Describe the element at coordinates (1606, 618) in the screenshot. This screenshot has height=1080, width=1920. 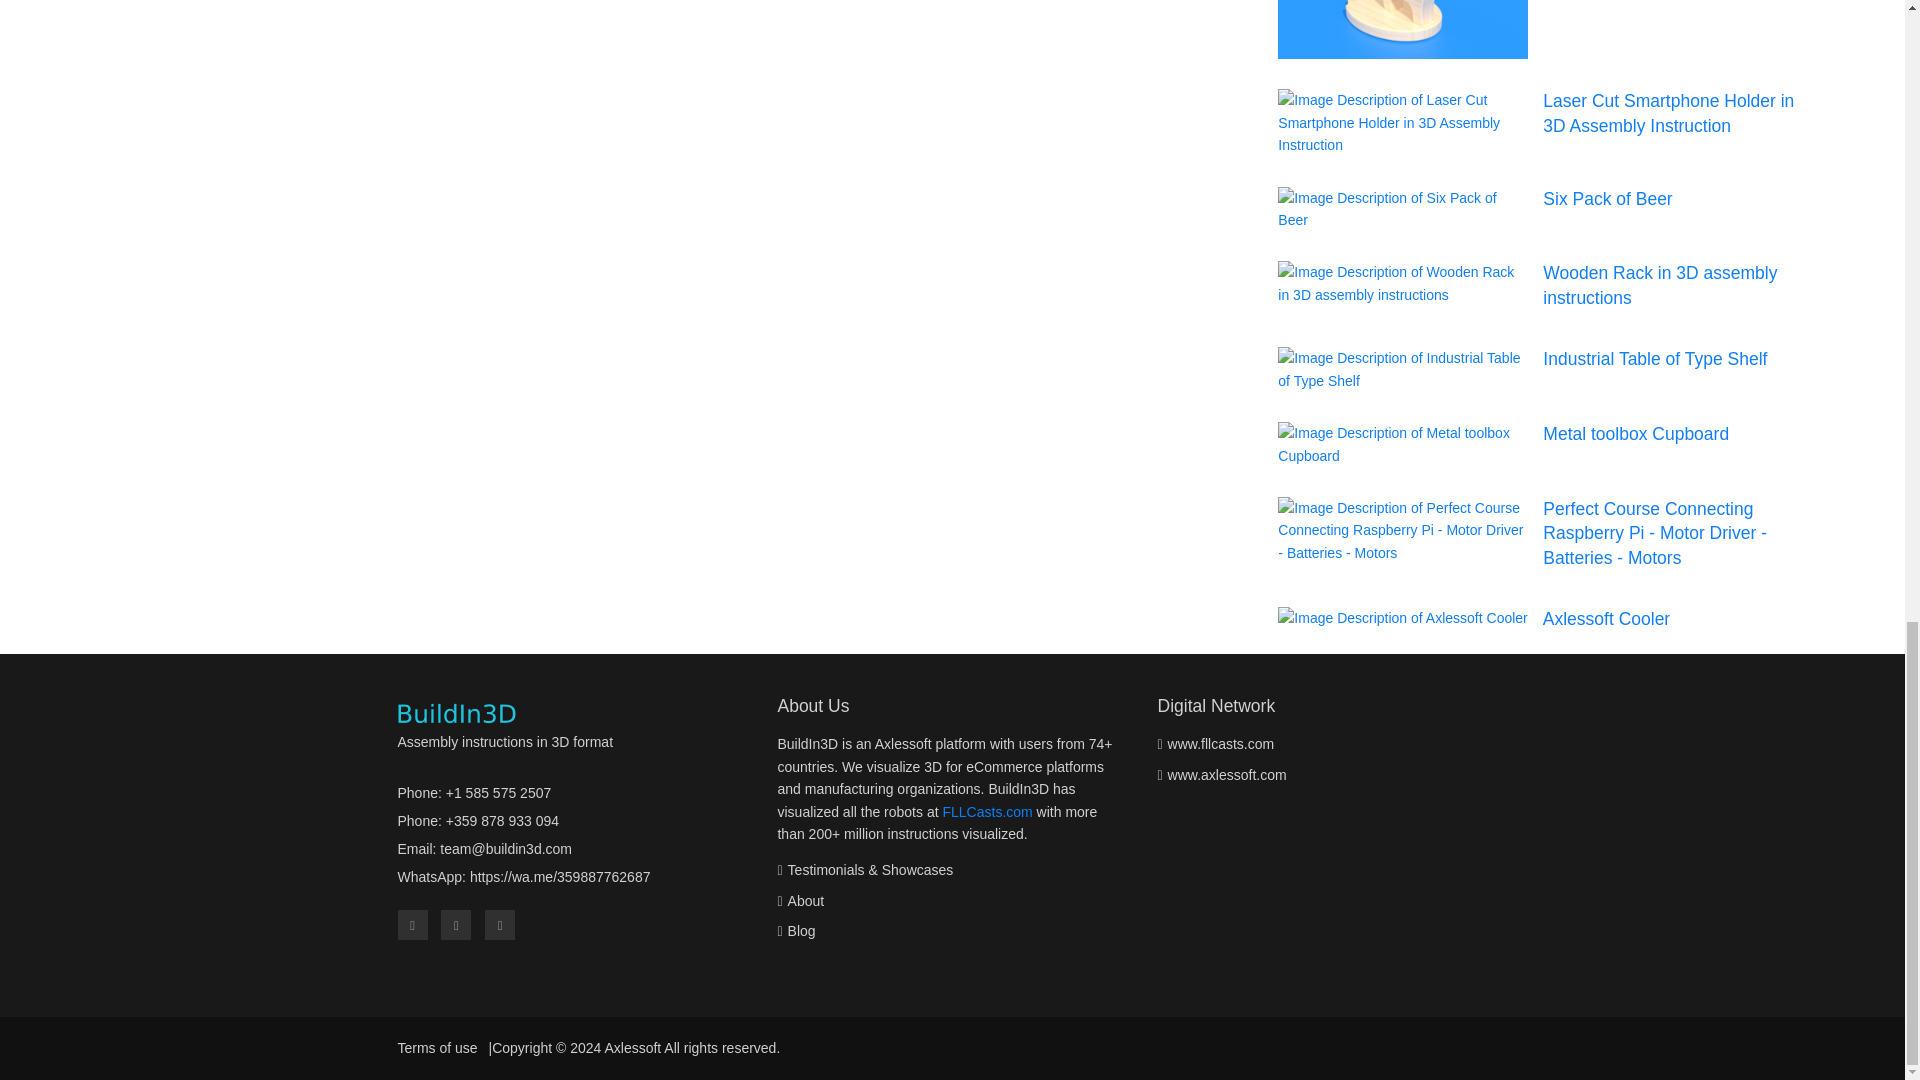
I see `Axlessoft Cooler` at that location.